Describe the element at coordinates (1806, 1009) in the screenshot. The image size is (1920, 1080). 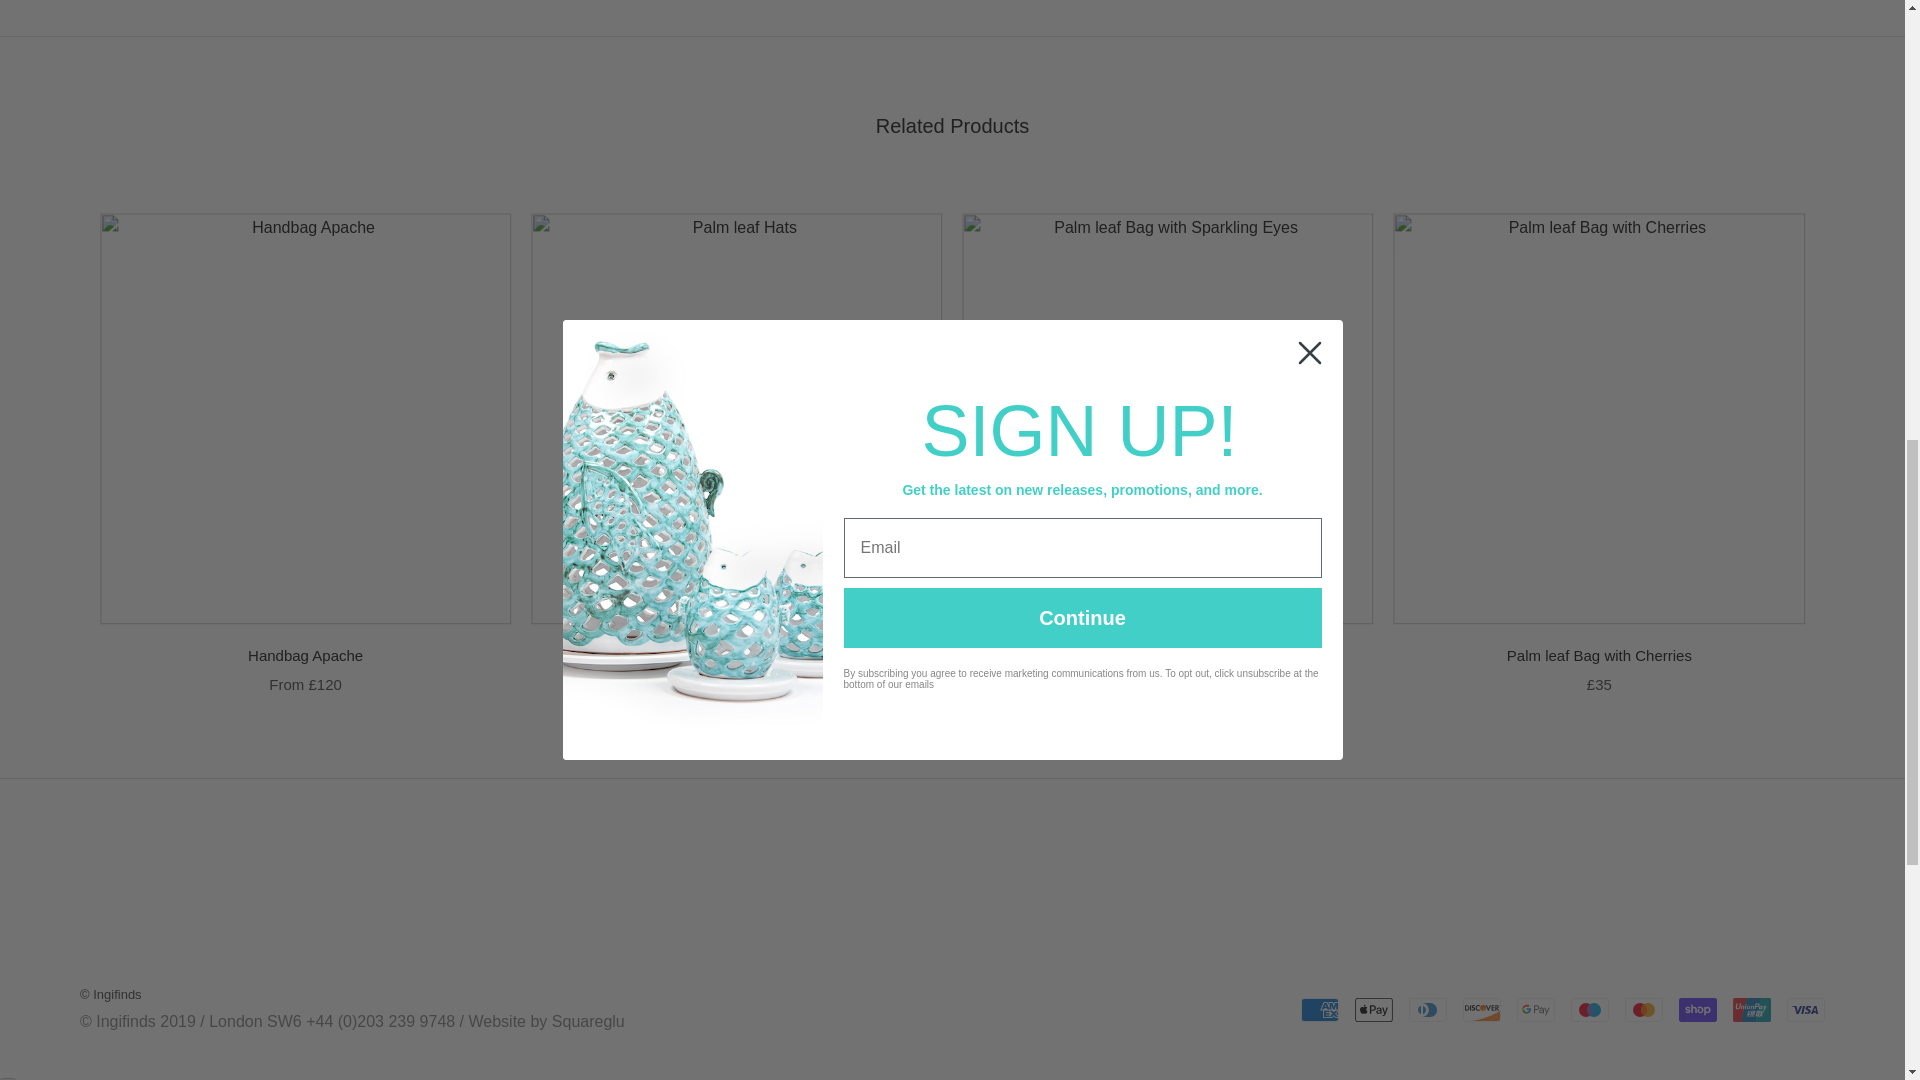
I see `Visa` at that location.